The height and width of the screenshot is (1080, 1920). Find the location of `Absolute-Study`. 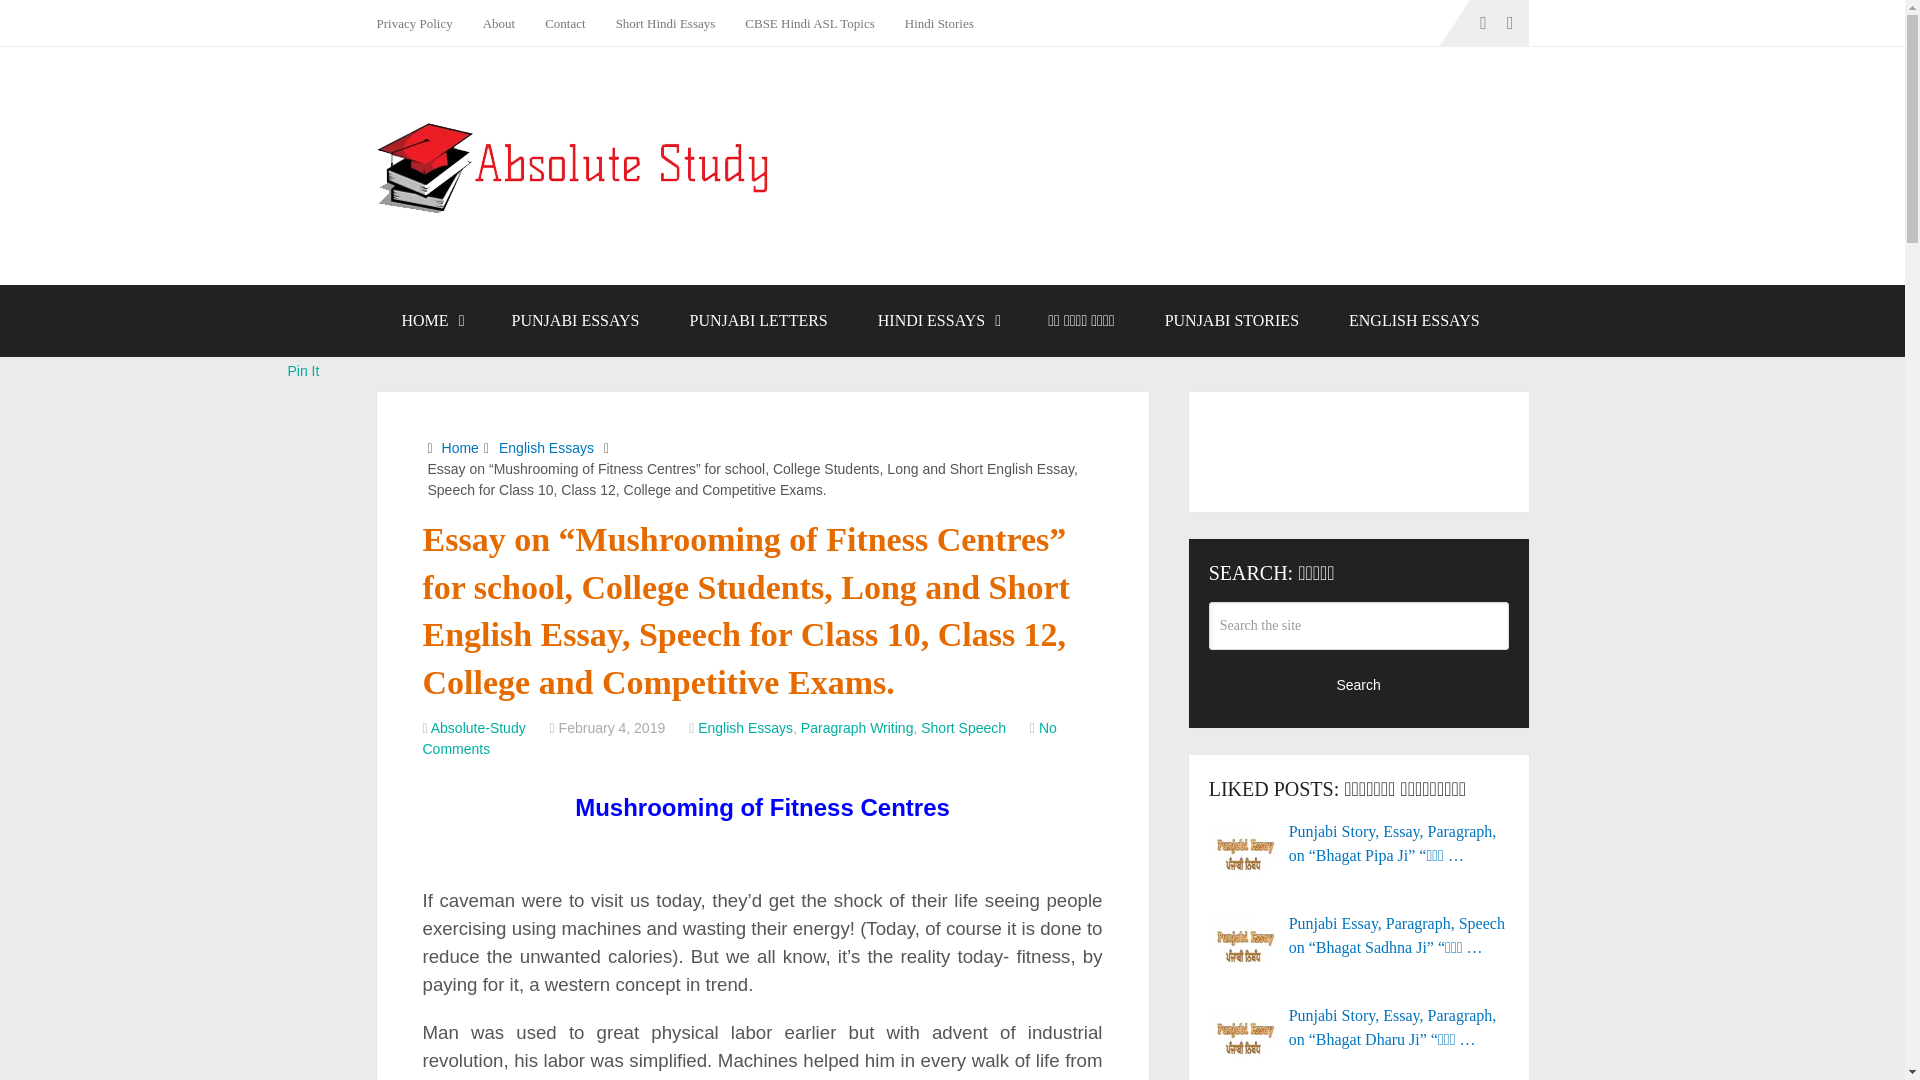

Absolute-Study is located at coordinates (478, 728).